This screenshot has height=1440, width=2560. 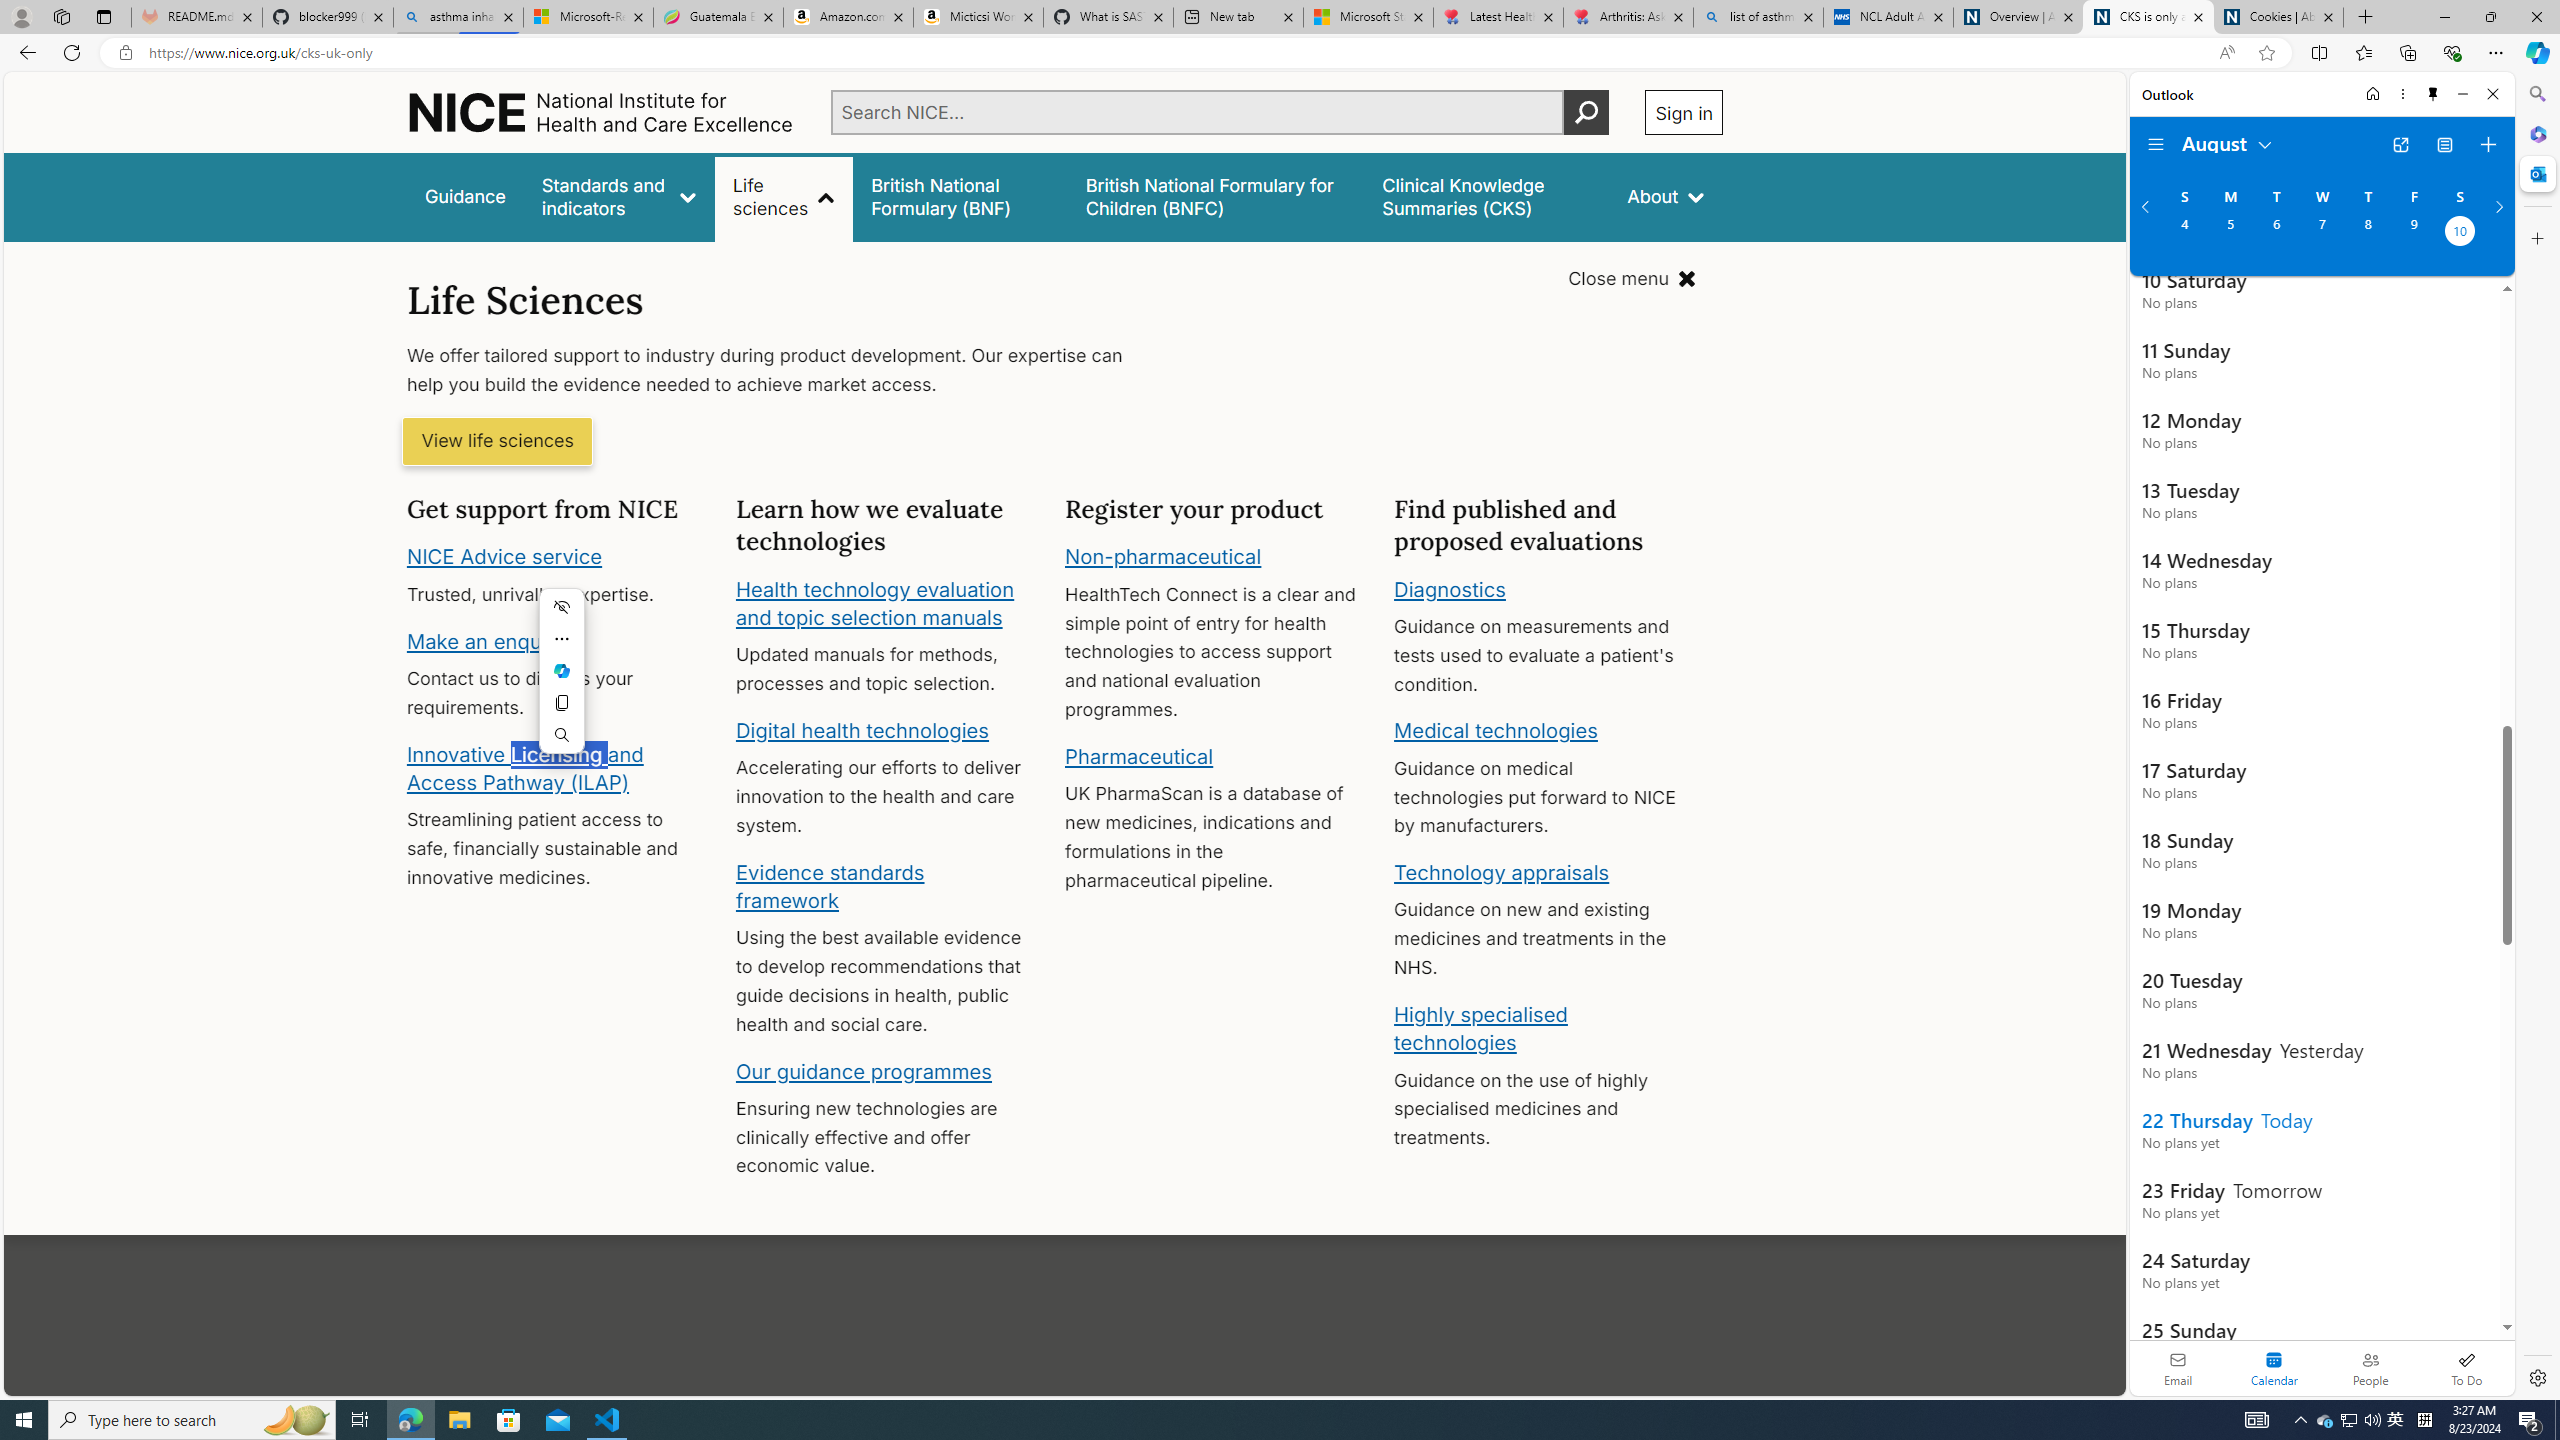 What do you see at coordinates (862, 730) in the screenshot?
I see `Digital health technologies` at bounding box center [862, 730].